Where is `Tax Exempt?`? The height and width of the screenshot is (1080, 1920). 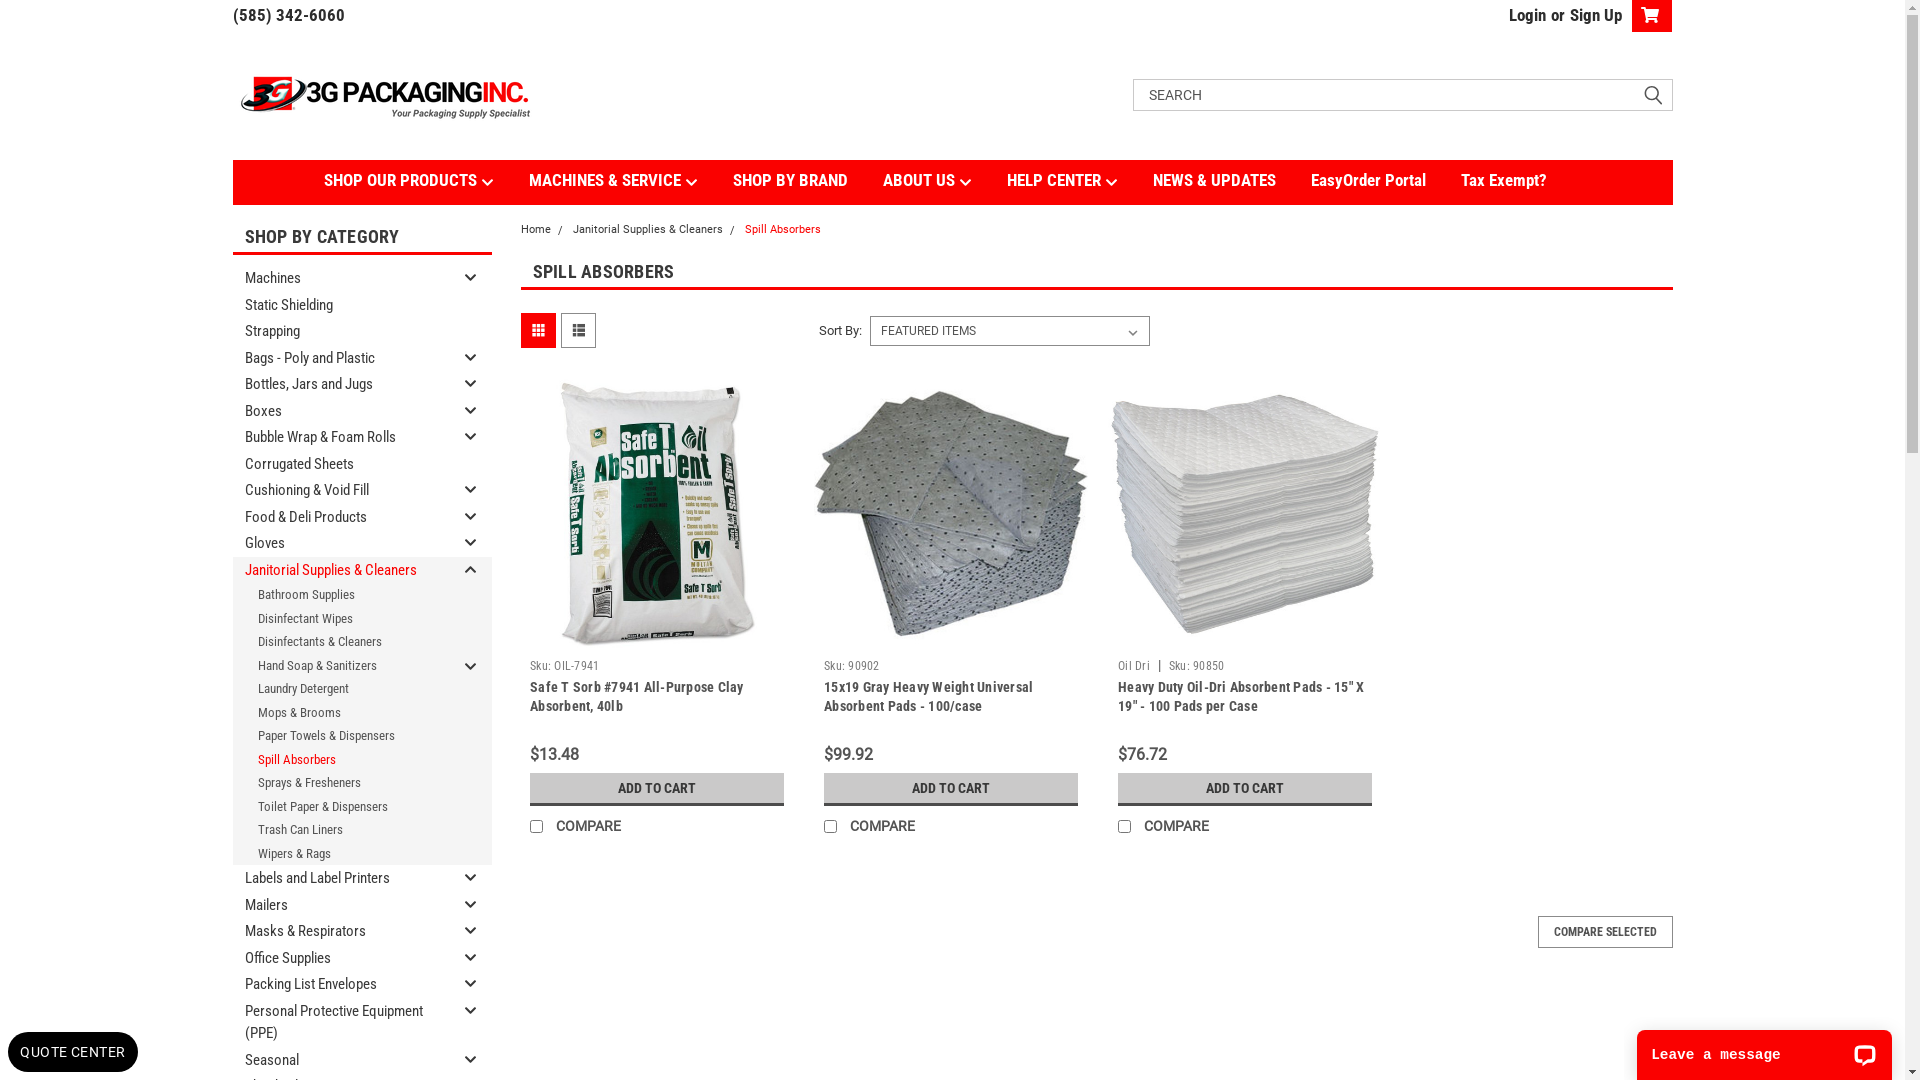 Tax Exempt? is located at coordinates (1520, 180).